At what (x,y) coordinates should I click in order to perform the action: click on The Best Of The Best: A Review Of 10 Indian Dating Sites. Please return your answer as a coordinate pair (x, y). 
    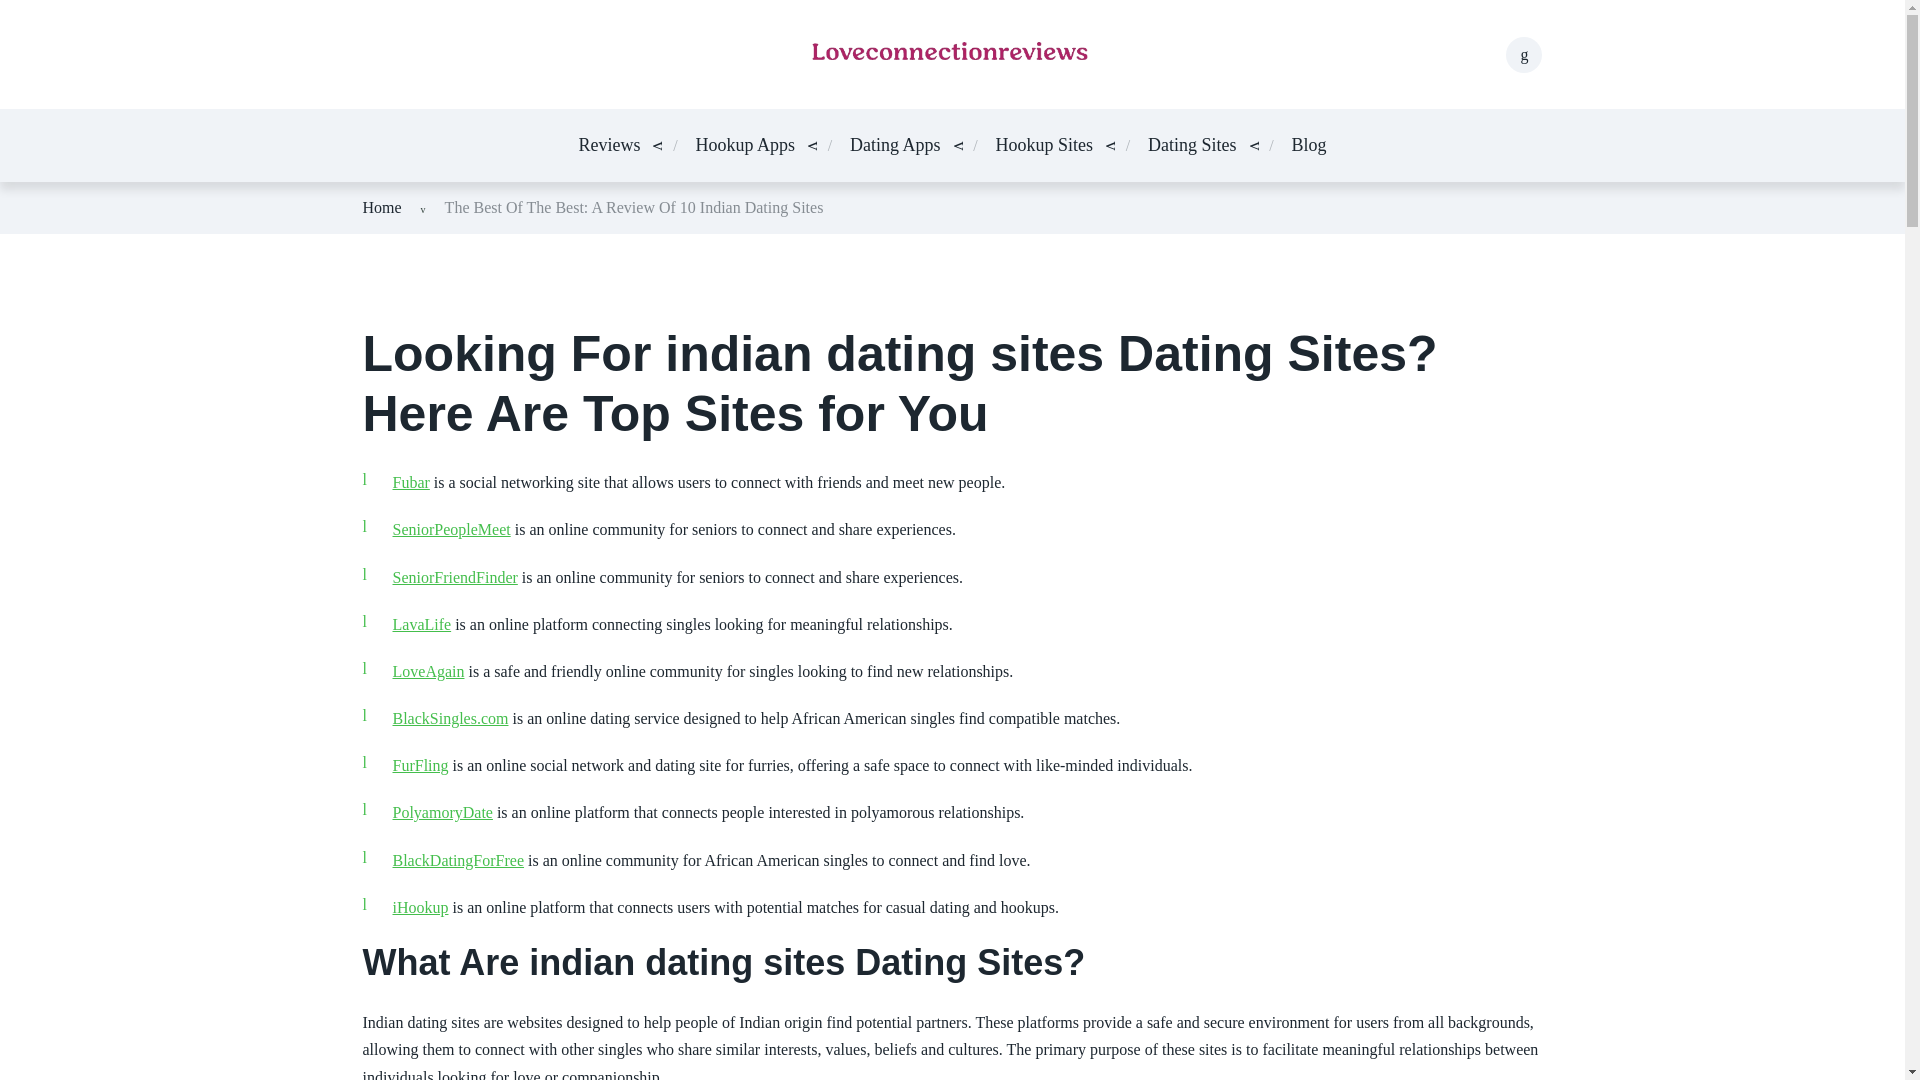
    Looking at the image, I should click on (634, 207).